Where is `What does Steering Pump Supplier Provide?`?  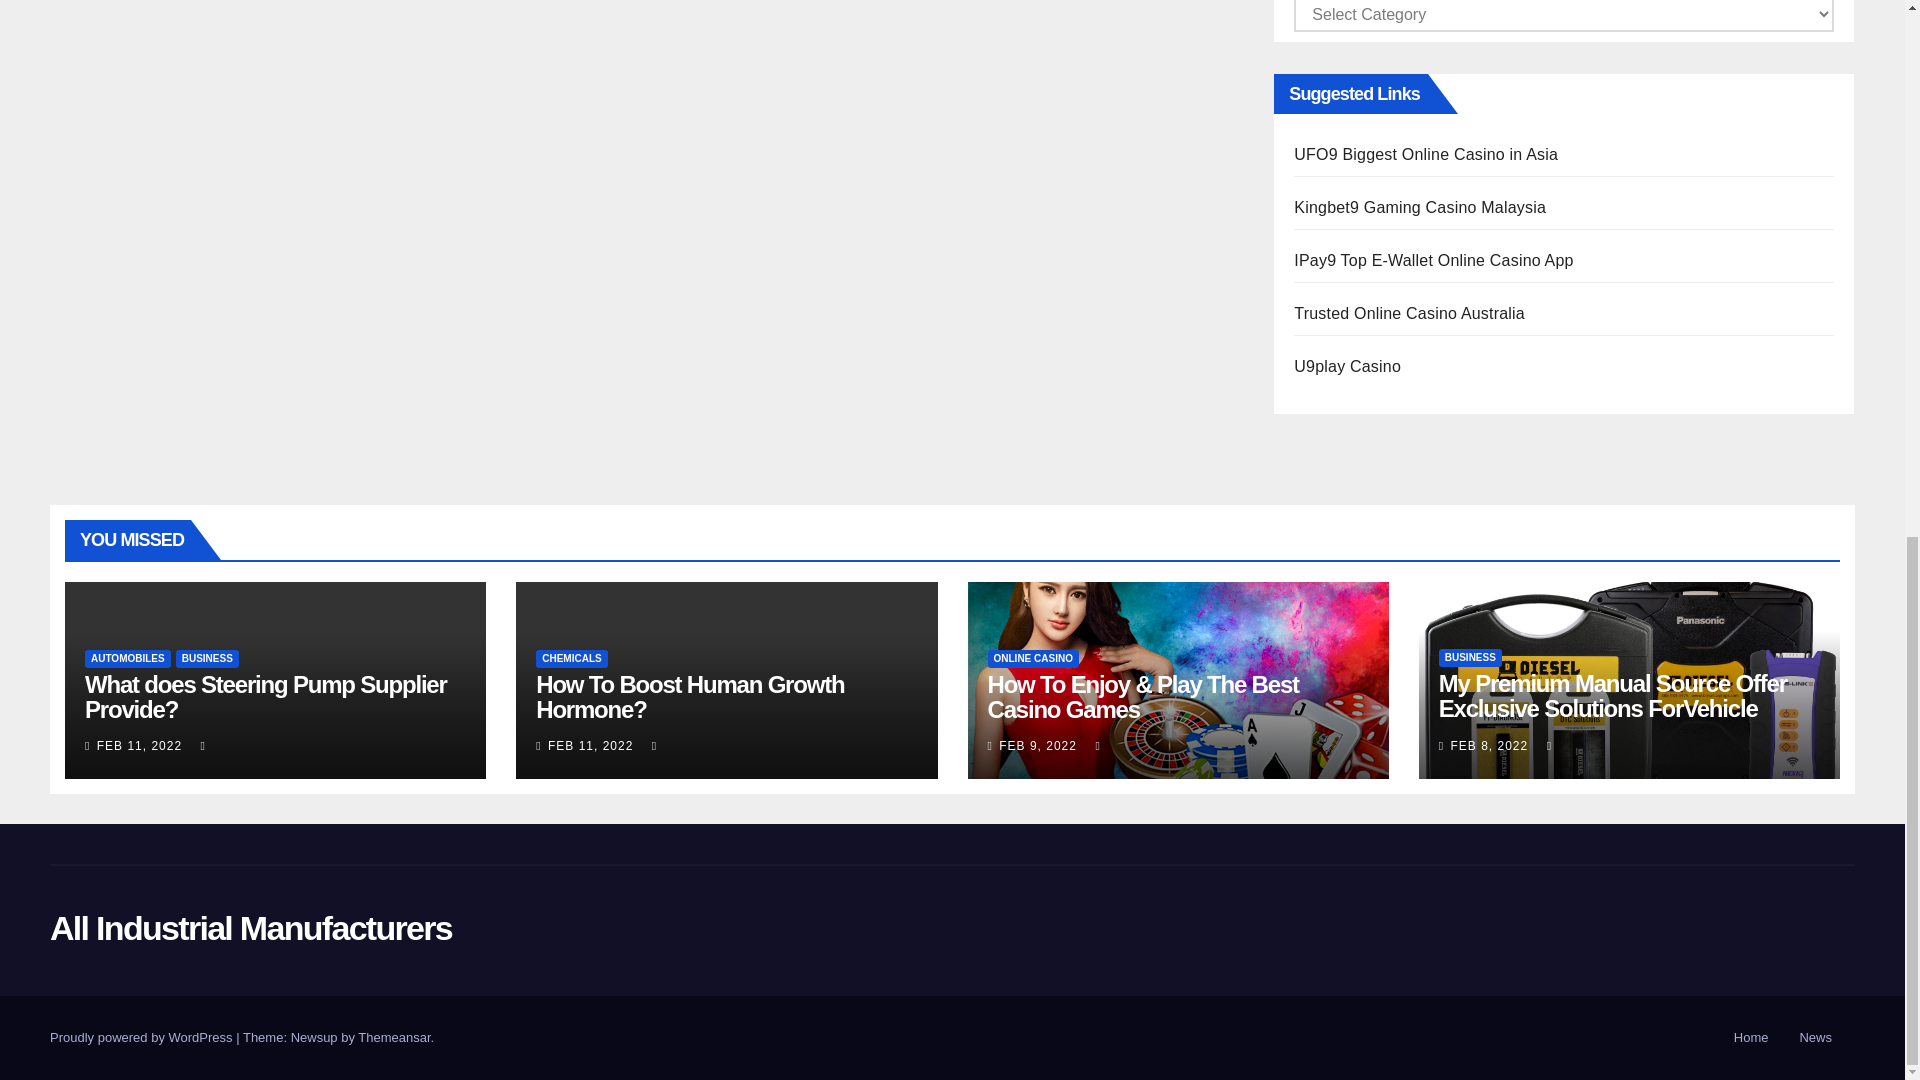
What does Steering Pump Supplier Provide? is located at coordinates (266, 696).